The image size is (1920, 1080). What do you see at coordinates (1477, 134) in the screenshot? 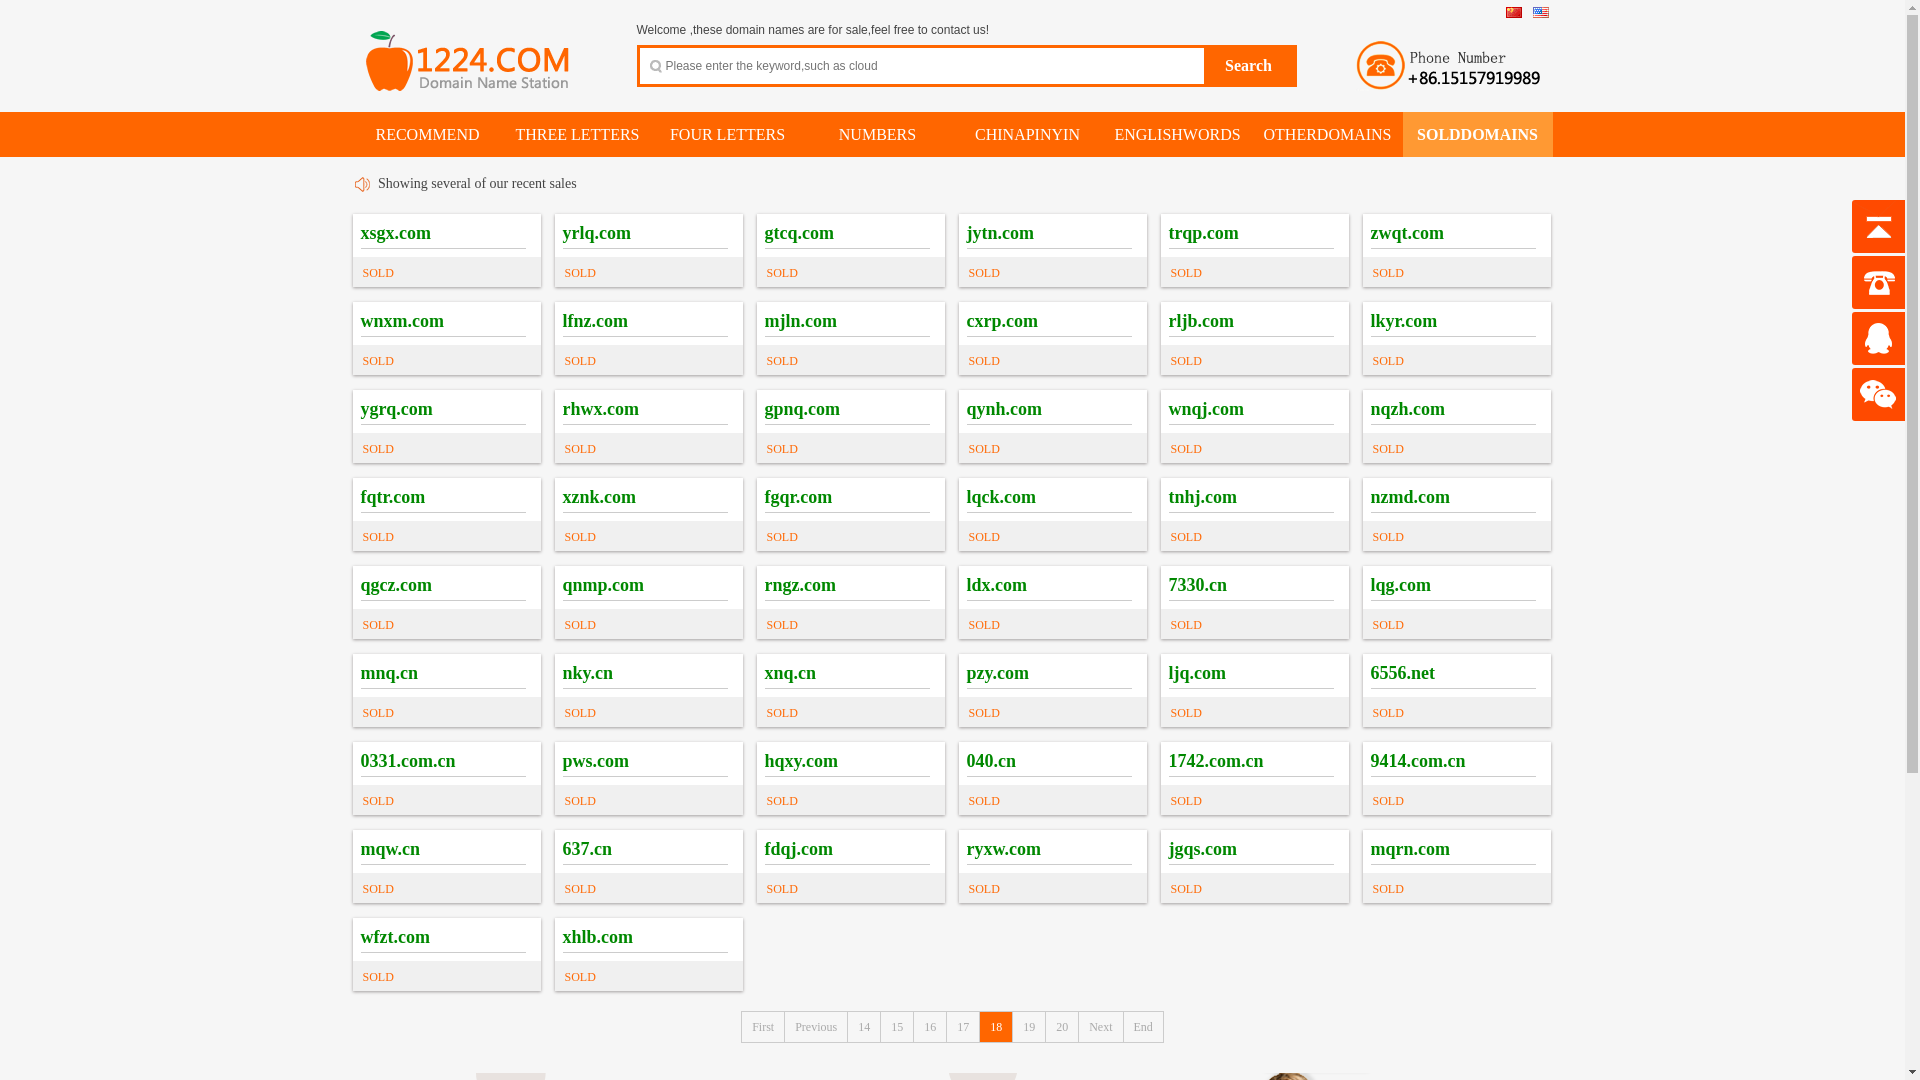
I see `SOLDDOMAINS` at bounding box center [1477, 134].